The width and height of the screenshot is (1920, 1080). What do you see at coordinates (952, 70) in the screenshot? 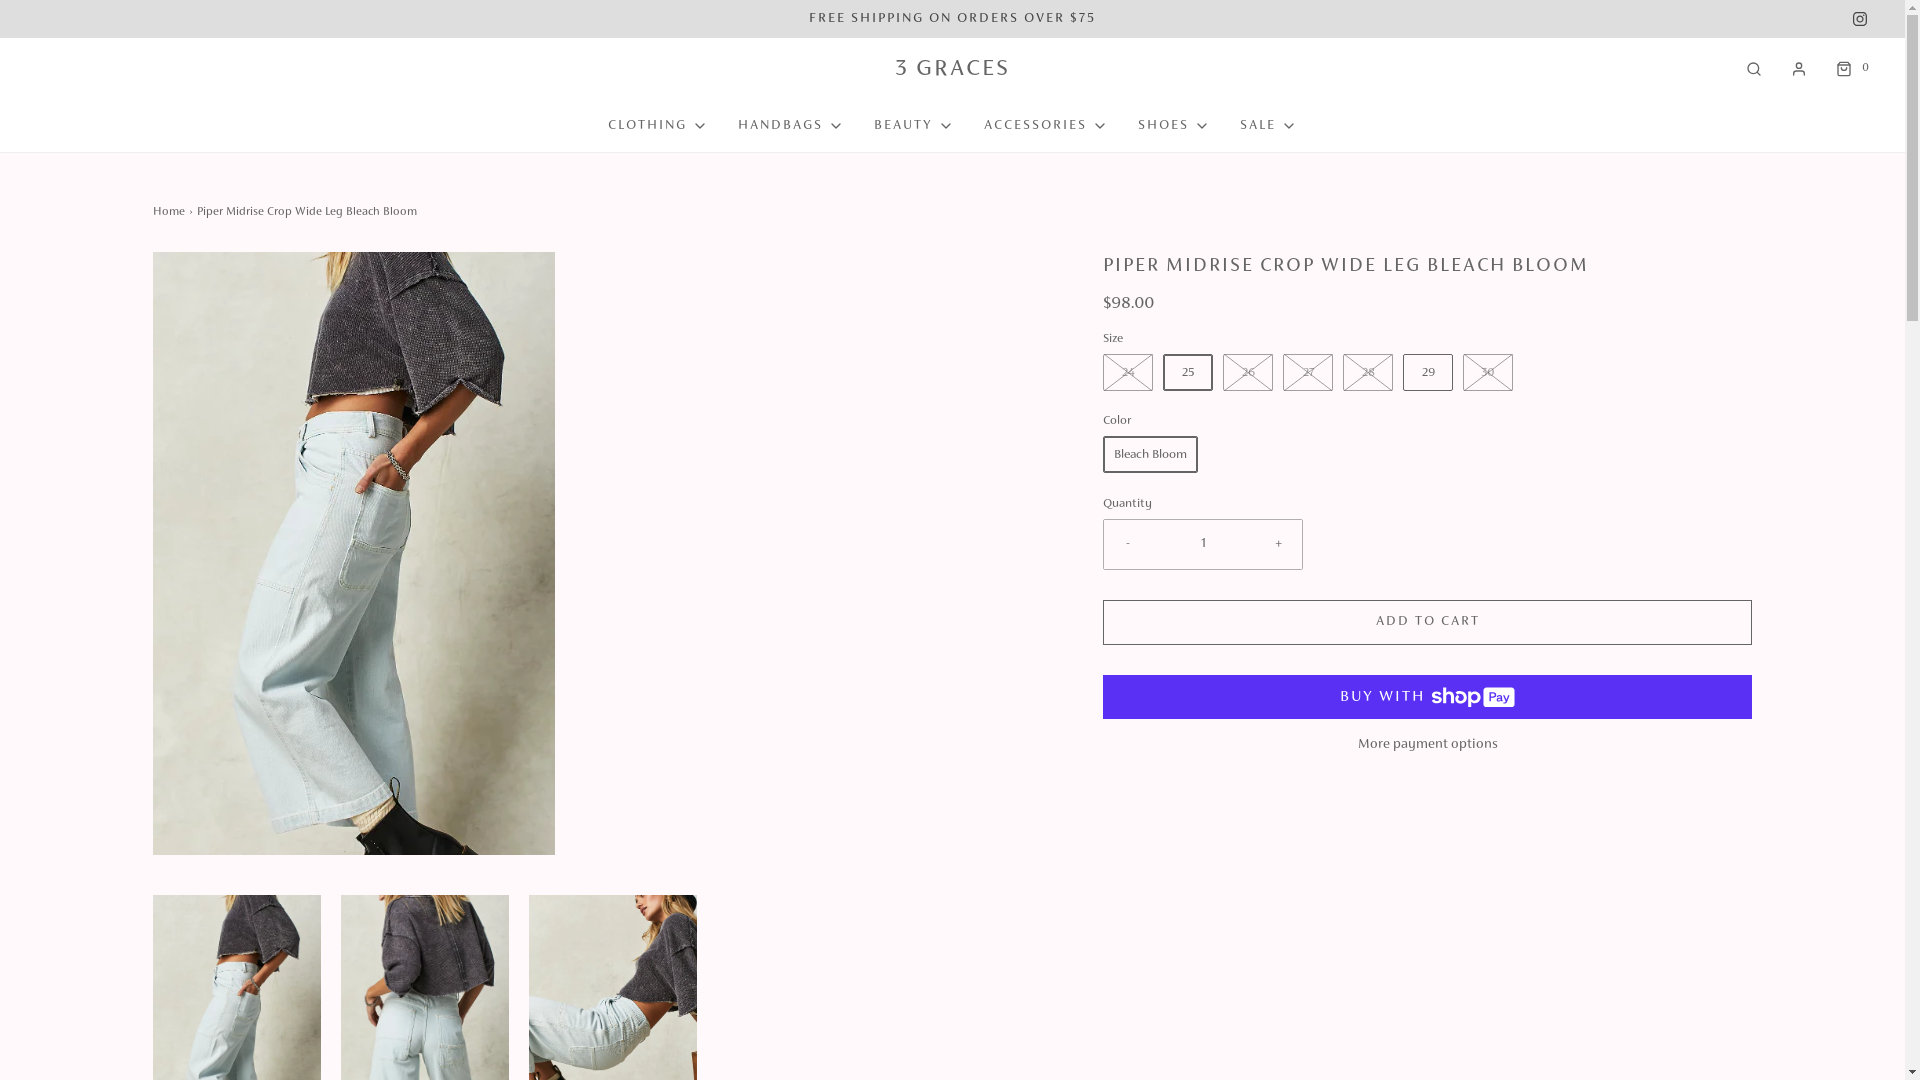
I see `3 GRACES` at bounding box center [952, 70].